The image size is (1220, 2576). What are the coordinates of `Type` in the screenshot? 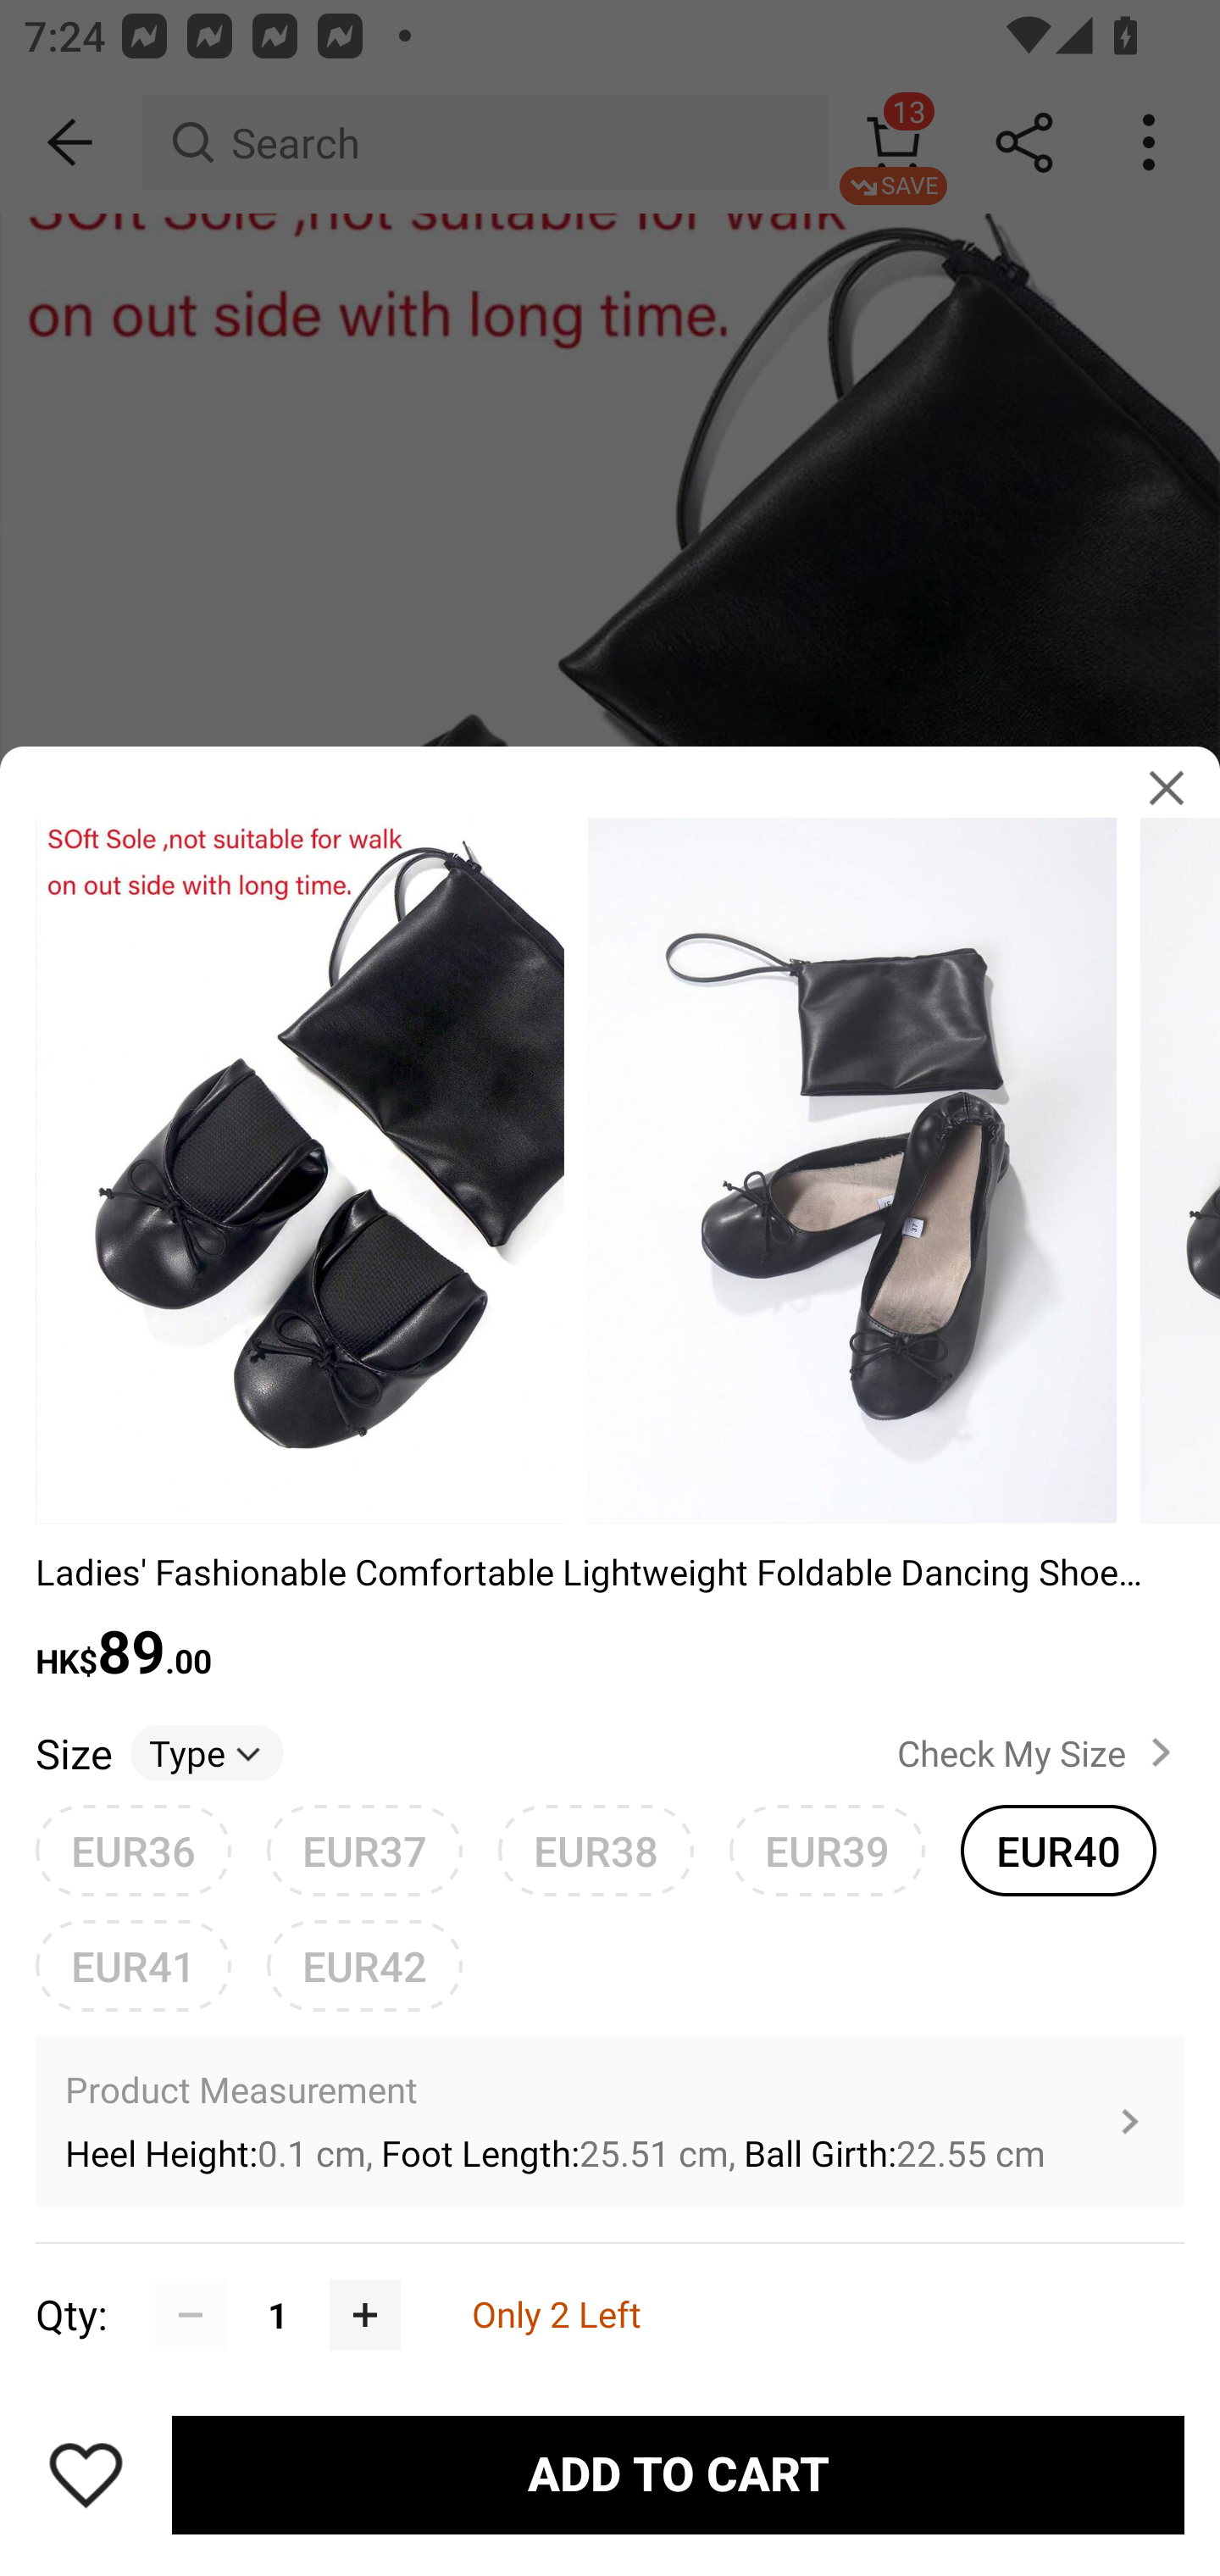 It's located at (207, 1752).